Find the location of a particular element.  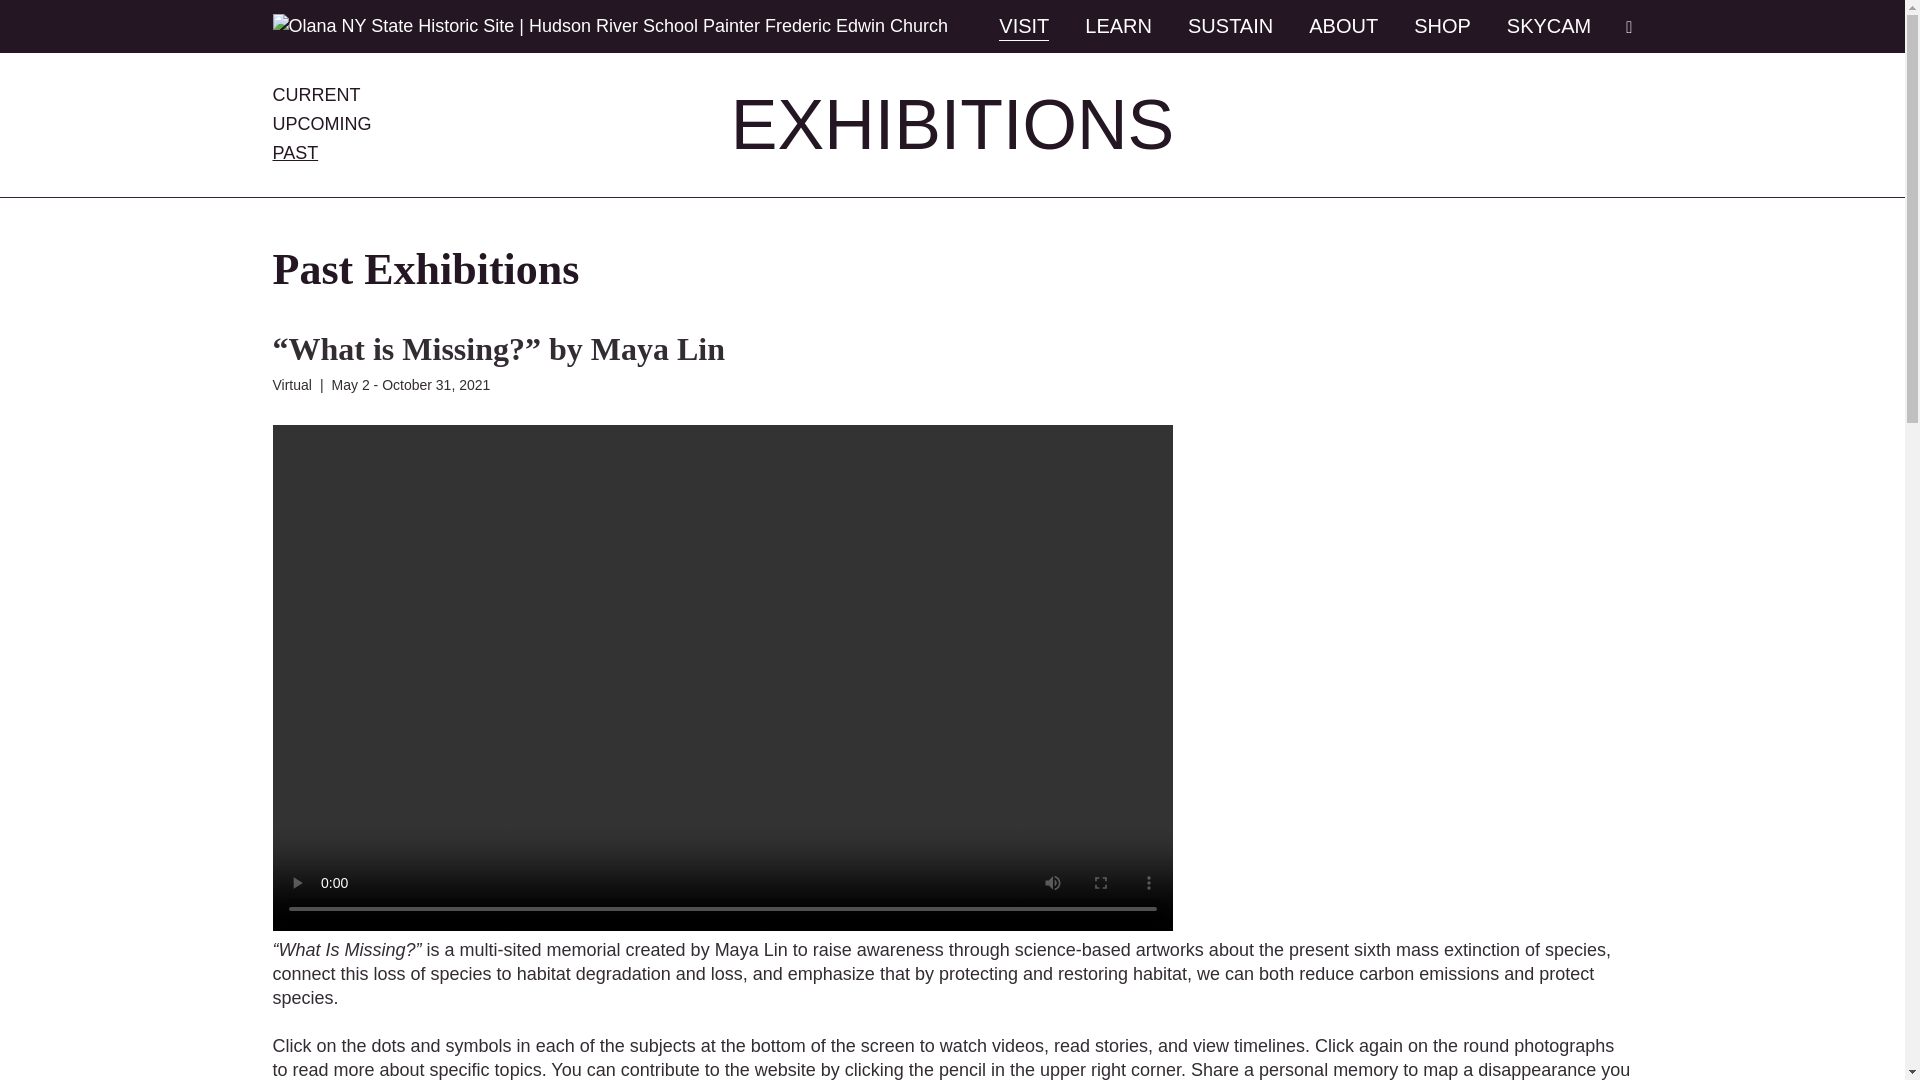

LEARN is located at coordinates (1118, 26).